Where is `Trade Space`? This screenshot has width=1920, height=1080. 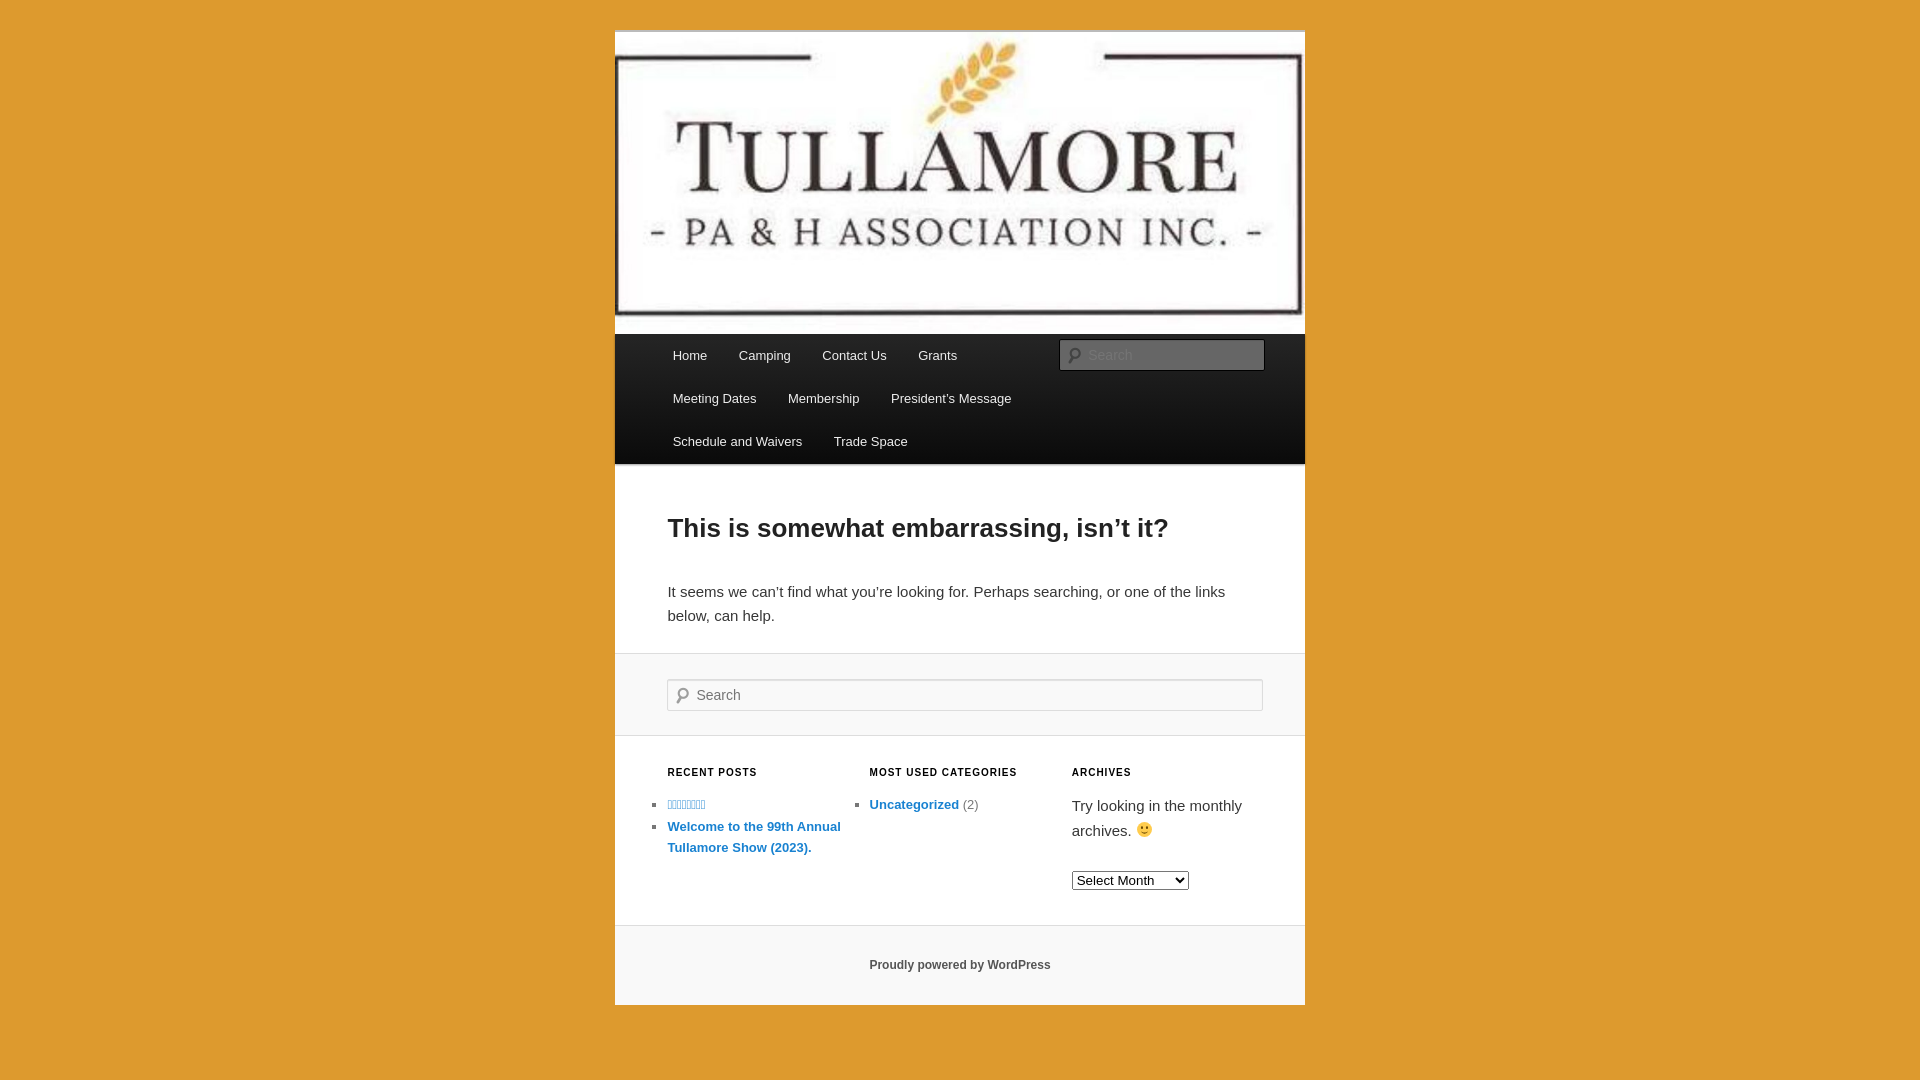
Trade Space is located at coordinates (870, 442).